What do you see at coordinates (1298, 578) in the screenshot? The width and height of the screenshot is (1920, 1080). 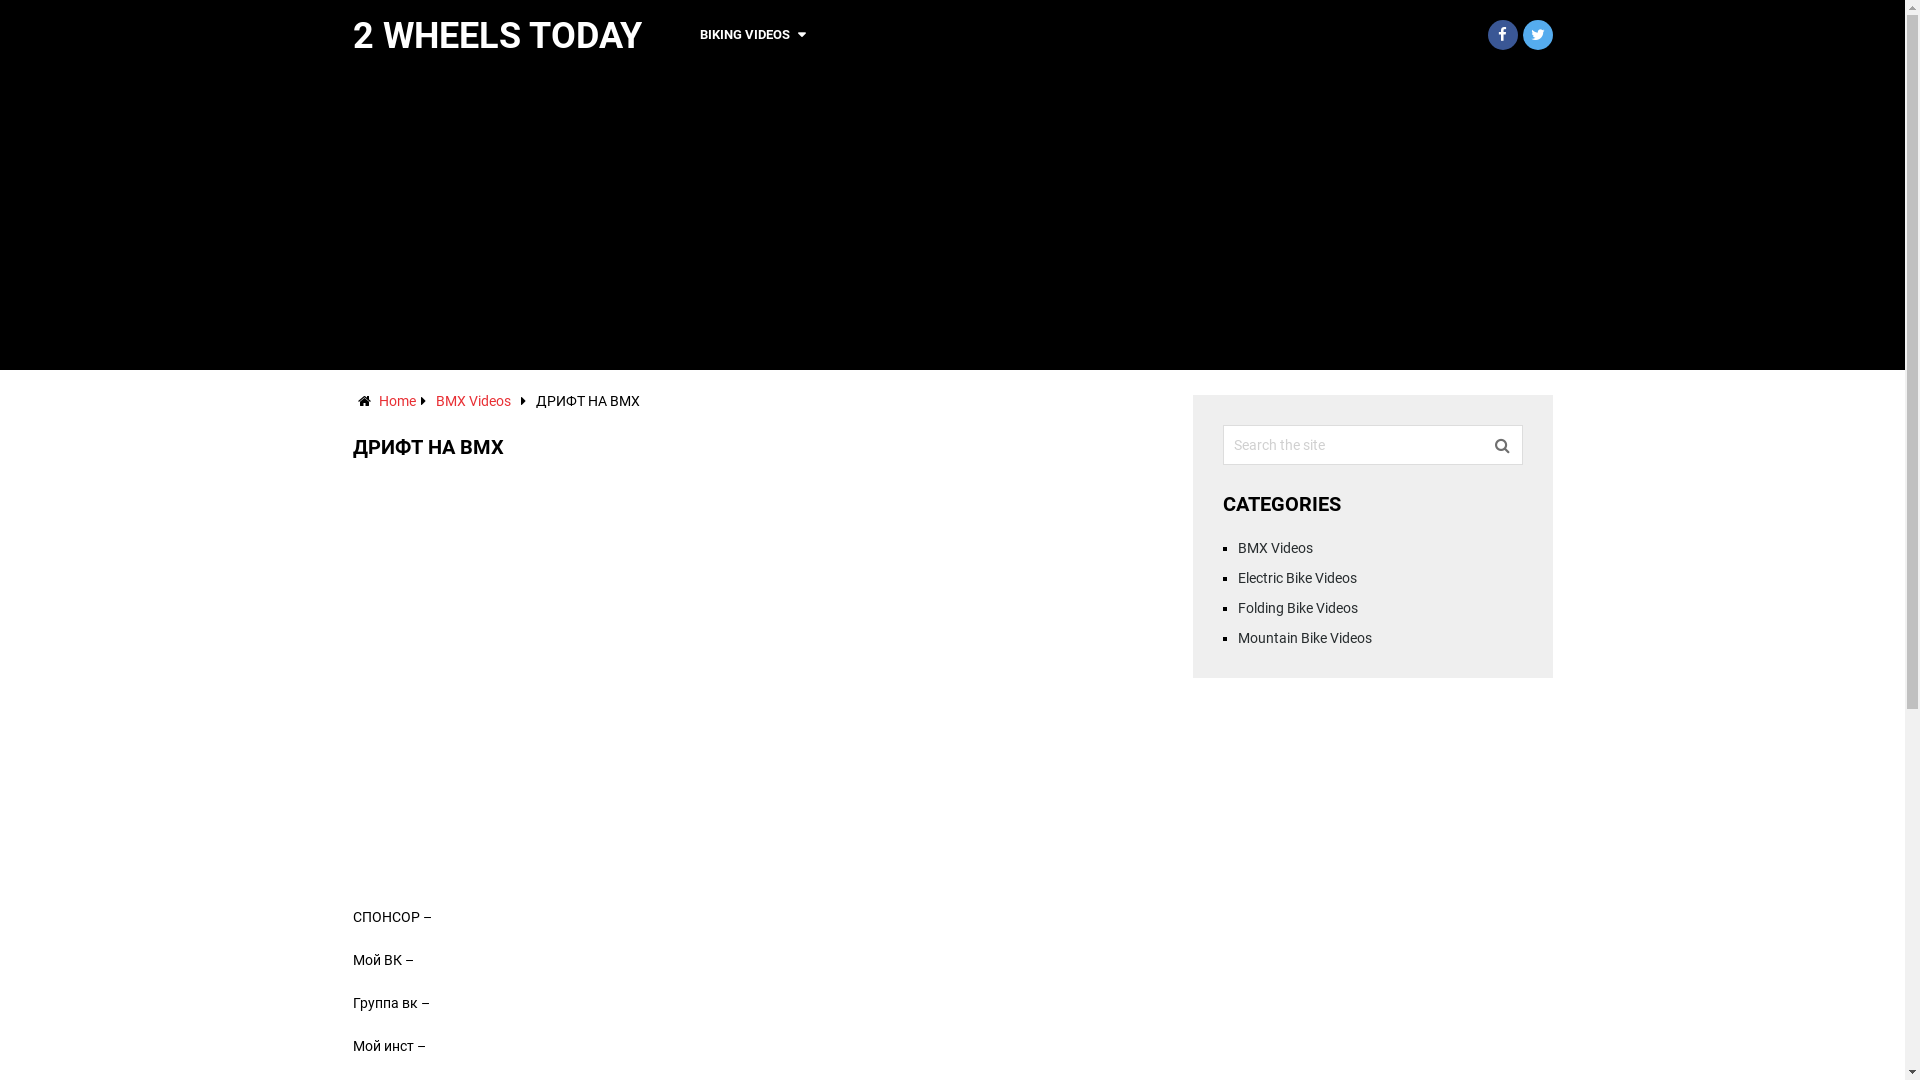 I see `Electric Bike Videos` at bounding box center [1298, 578].